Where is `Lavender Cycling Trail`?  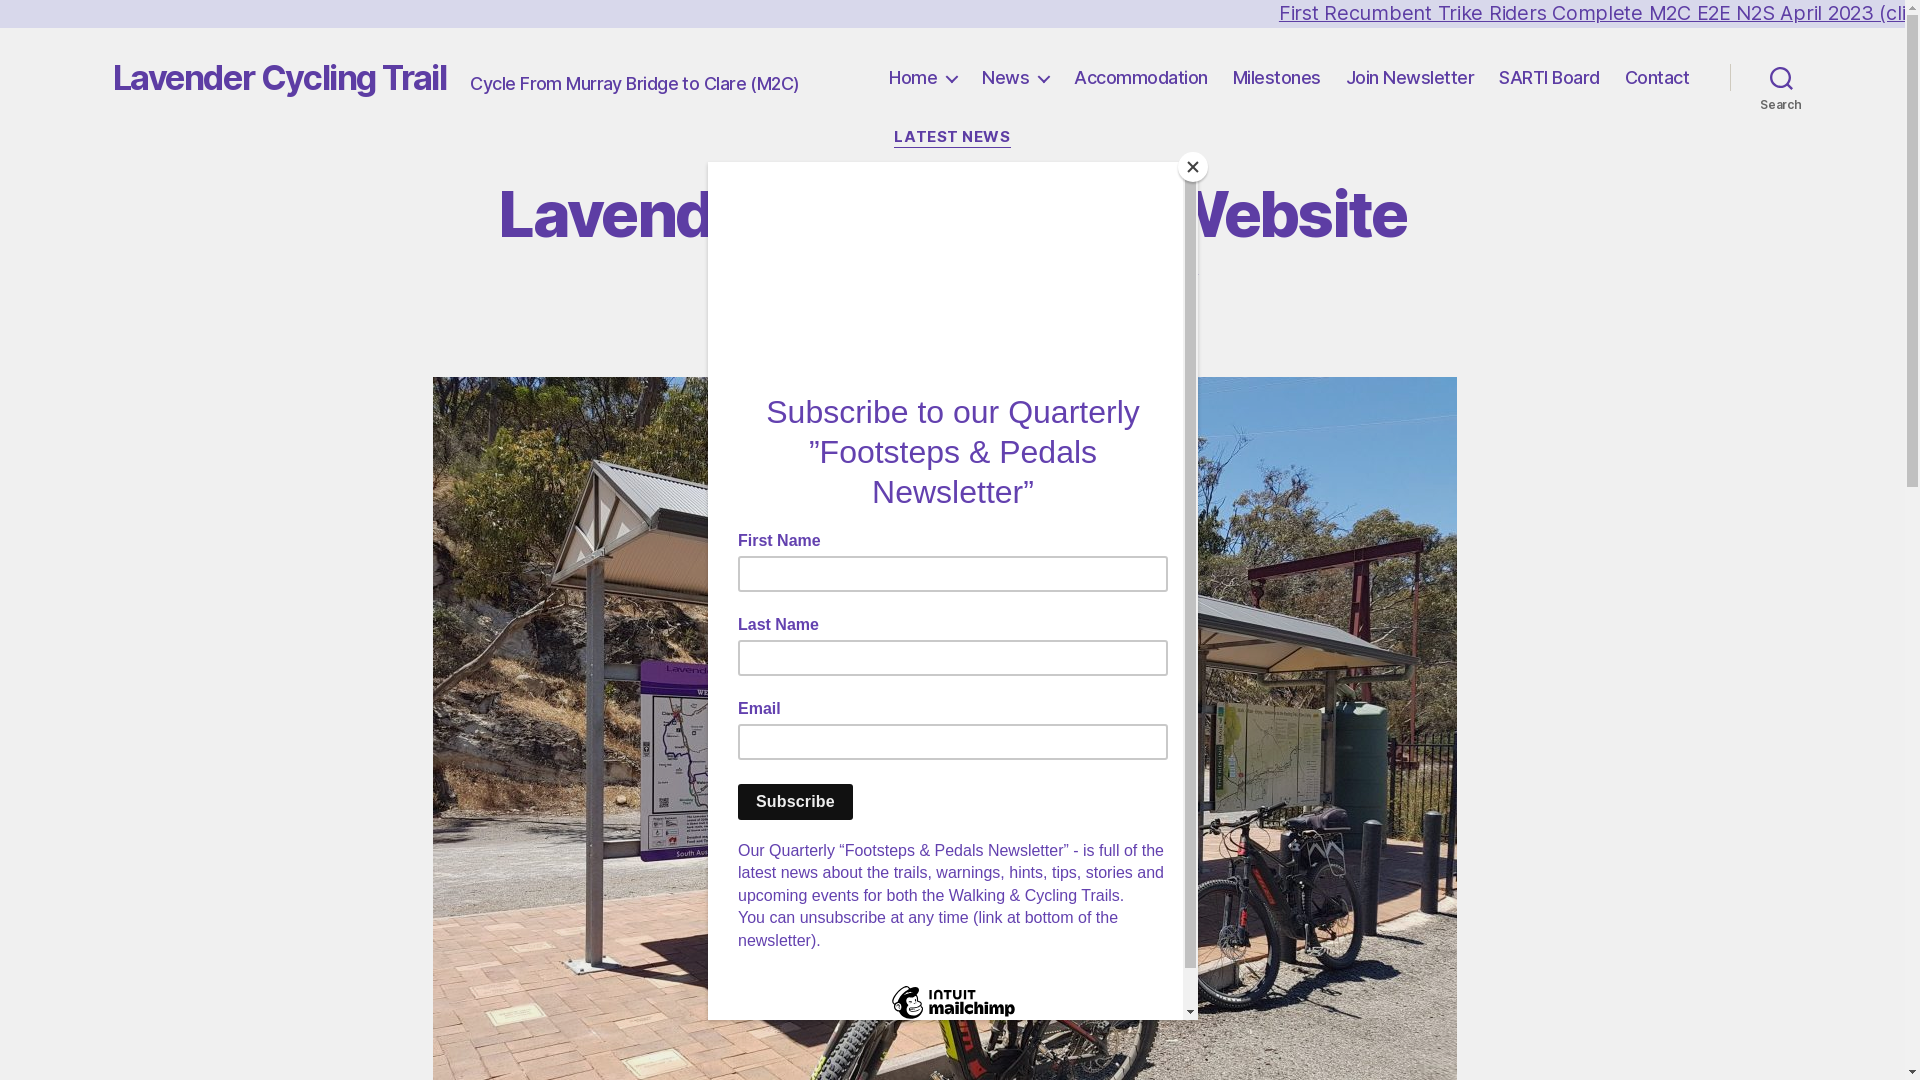 Lavender Cycling Trail is located at coordinates (279, 78).